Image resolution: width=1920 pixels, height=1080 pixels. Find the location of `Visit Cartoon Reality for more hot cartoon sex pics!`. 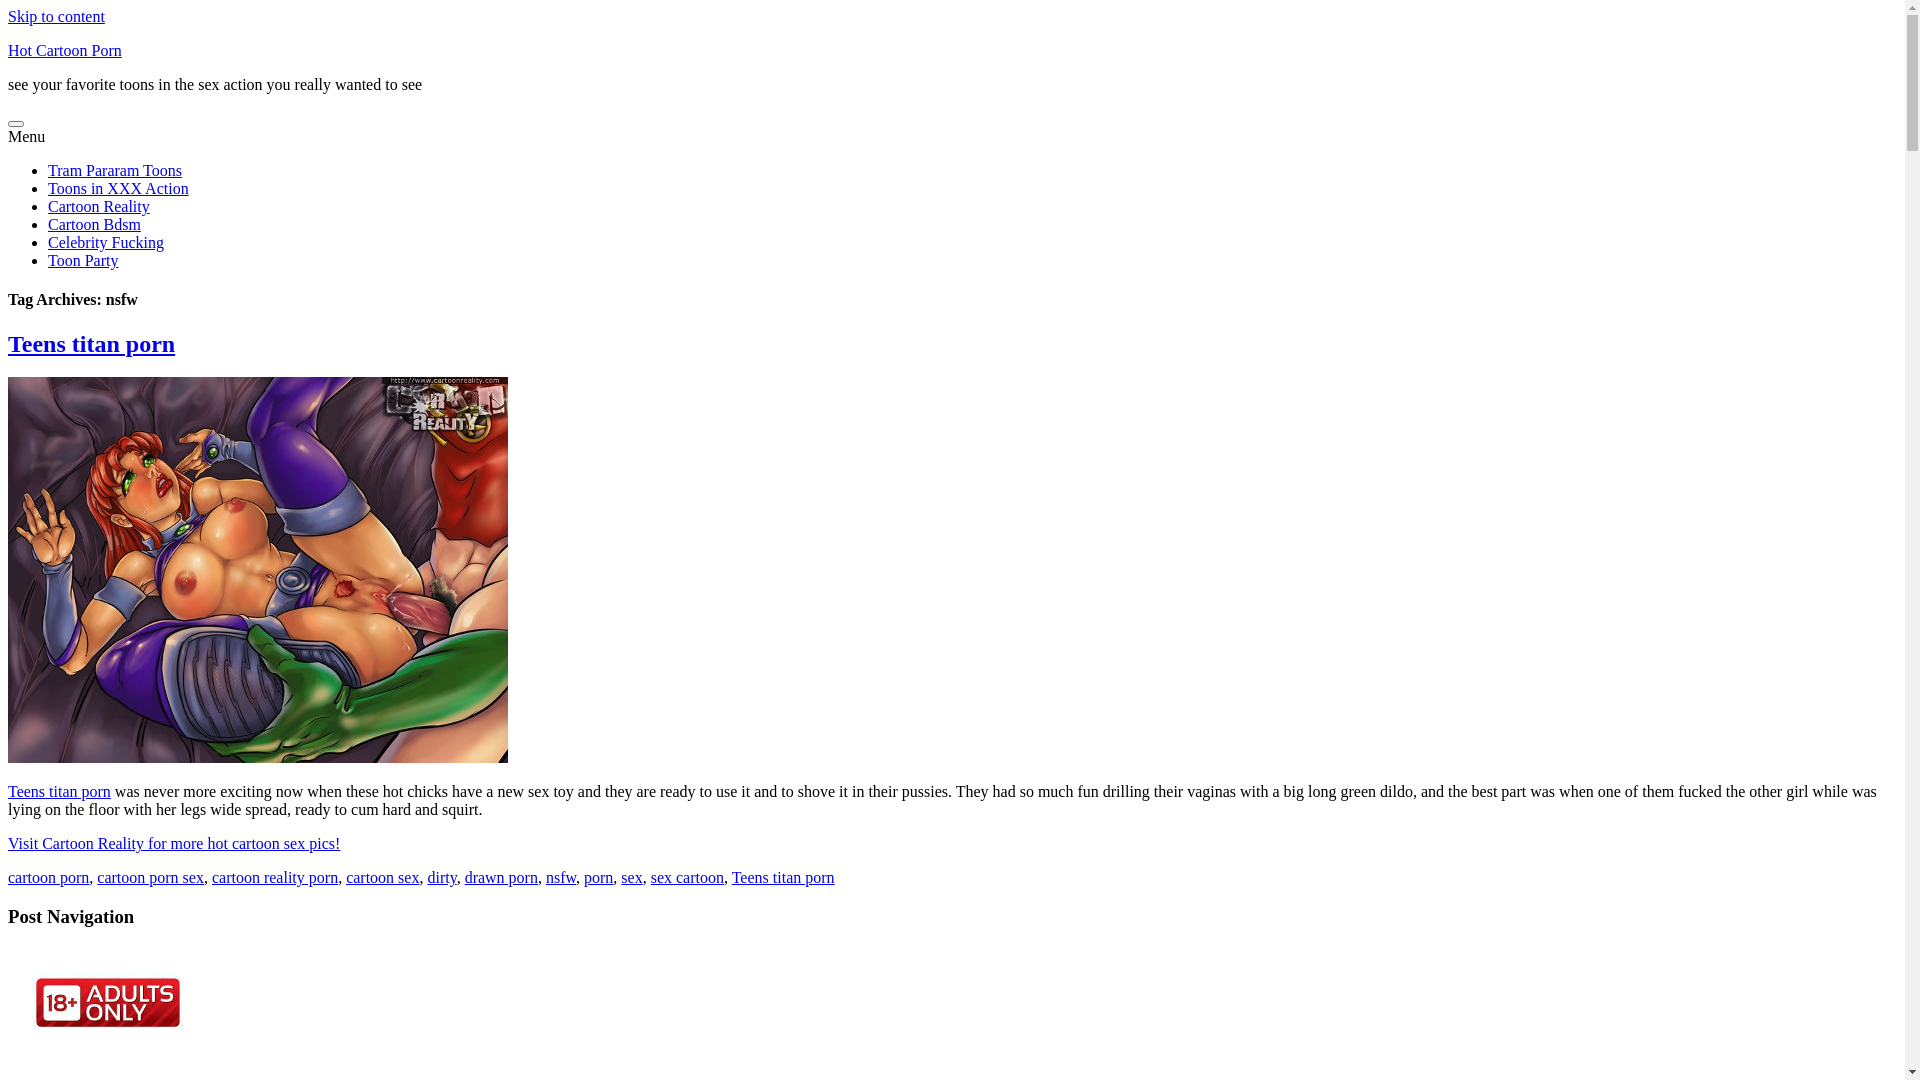

Visit Cartoon Reality for more hot cartoon sex pics! is located at coordinates (174, 844).